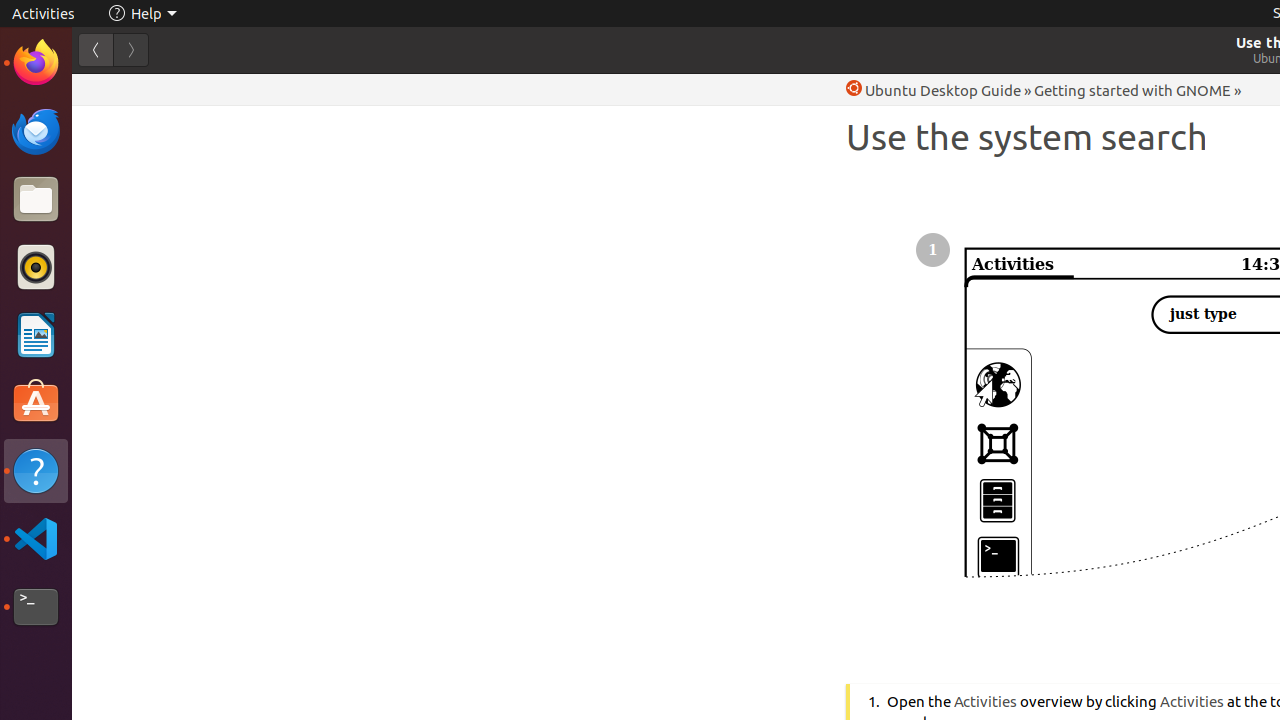 Image resolution: width=1280 pixels, height=720 pixels. I want to click on luyi1, so click(134, 89).